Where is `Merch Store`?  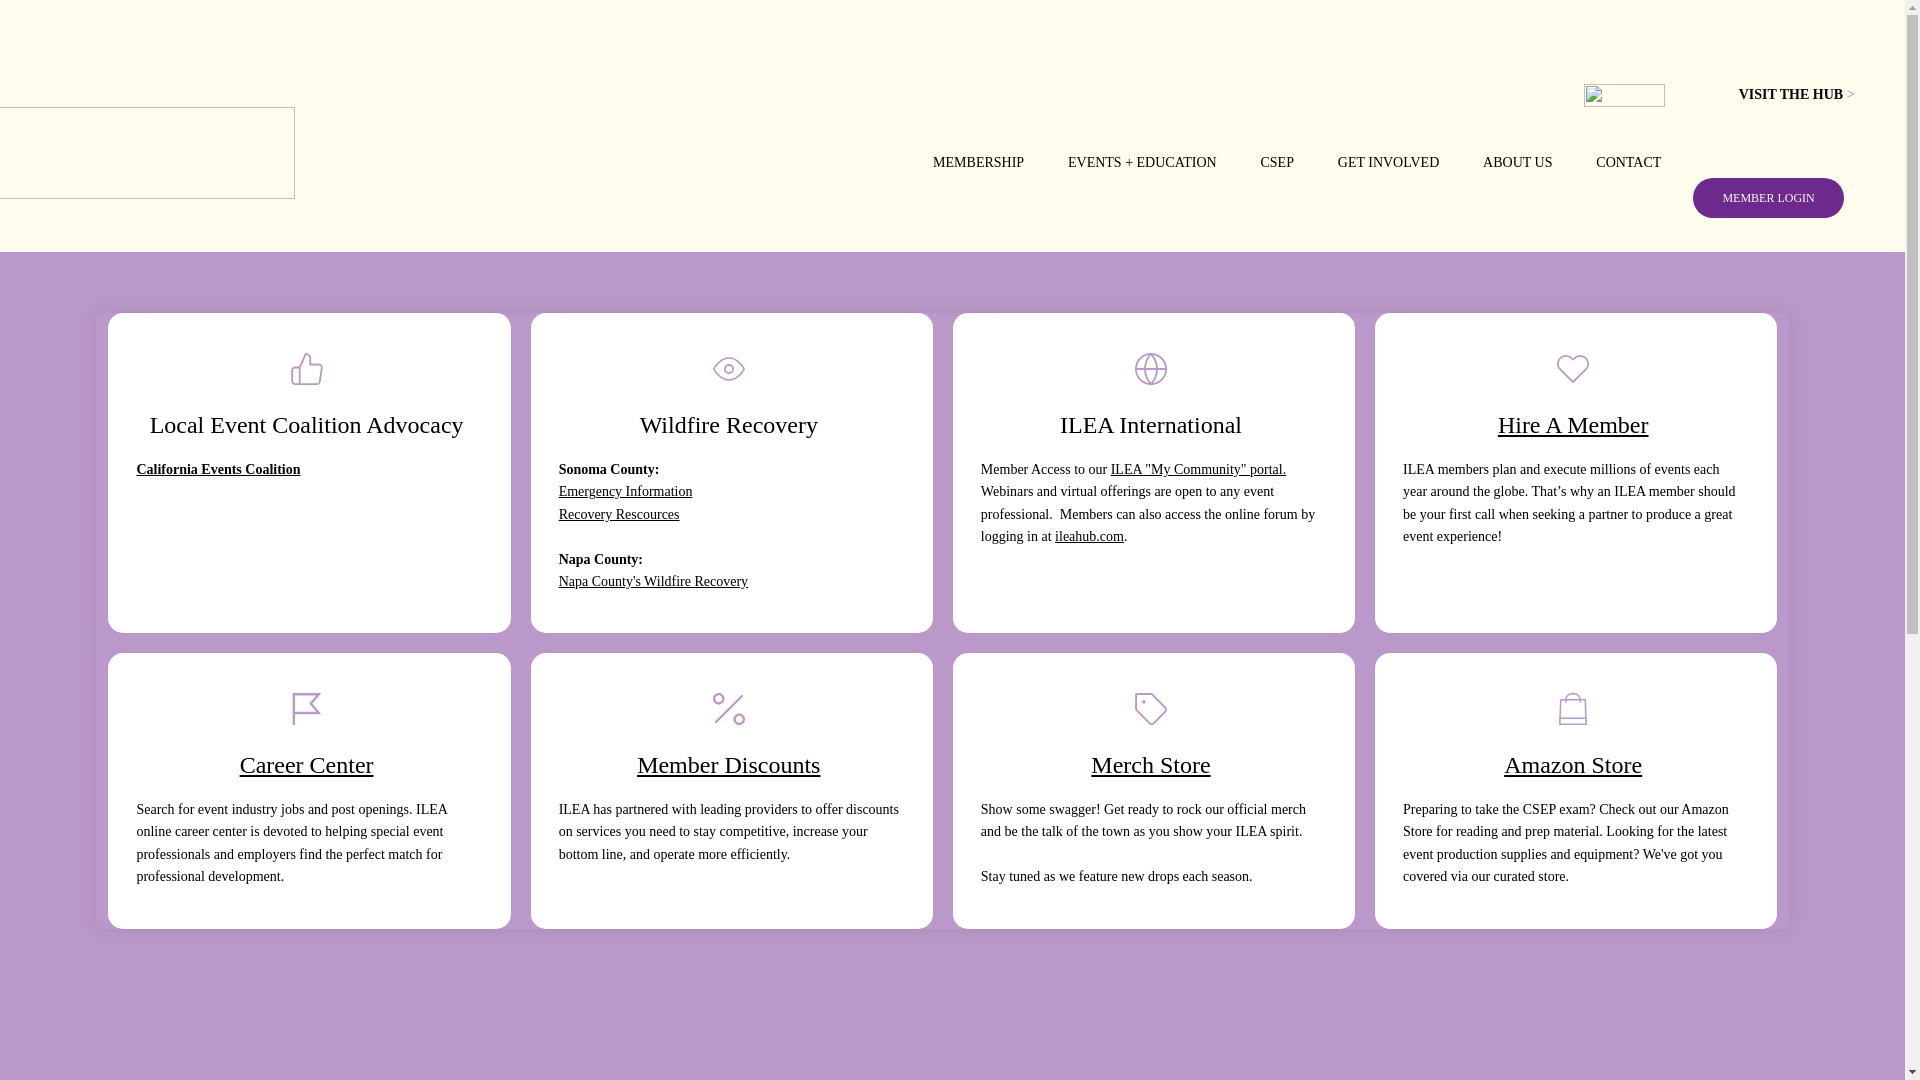
Merch Store is located at coordinates (1150, 764).